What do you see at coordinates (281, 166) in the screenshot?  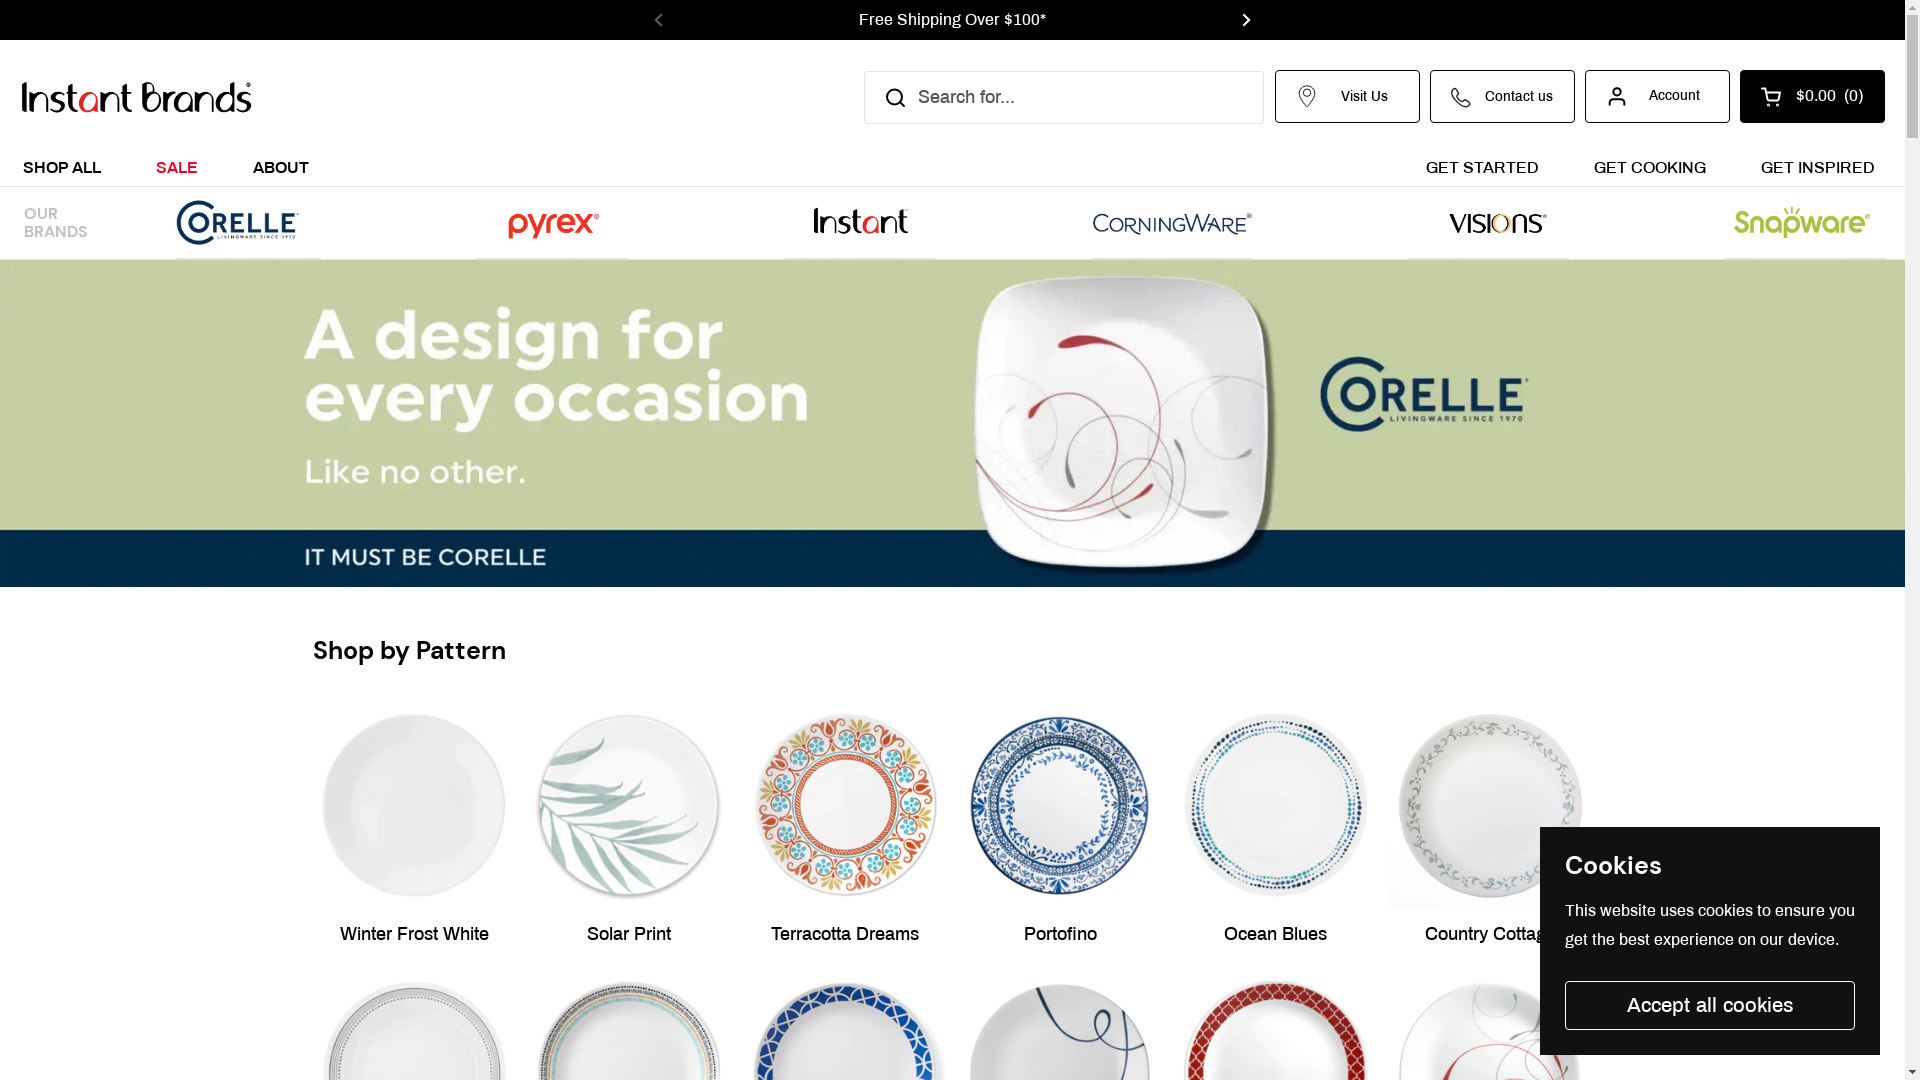 I see `ABOUT` at bounding box center [281, 166].